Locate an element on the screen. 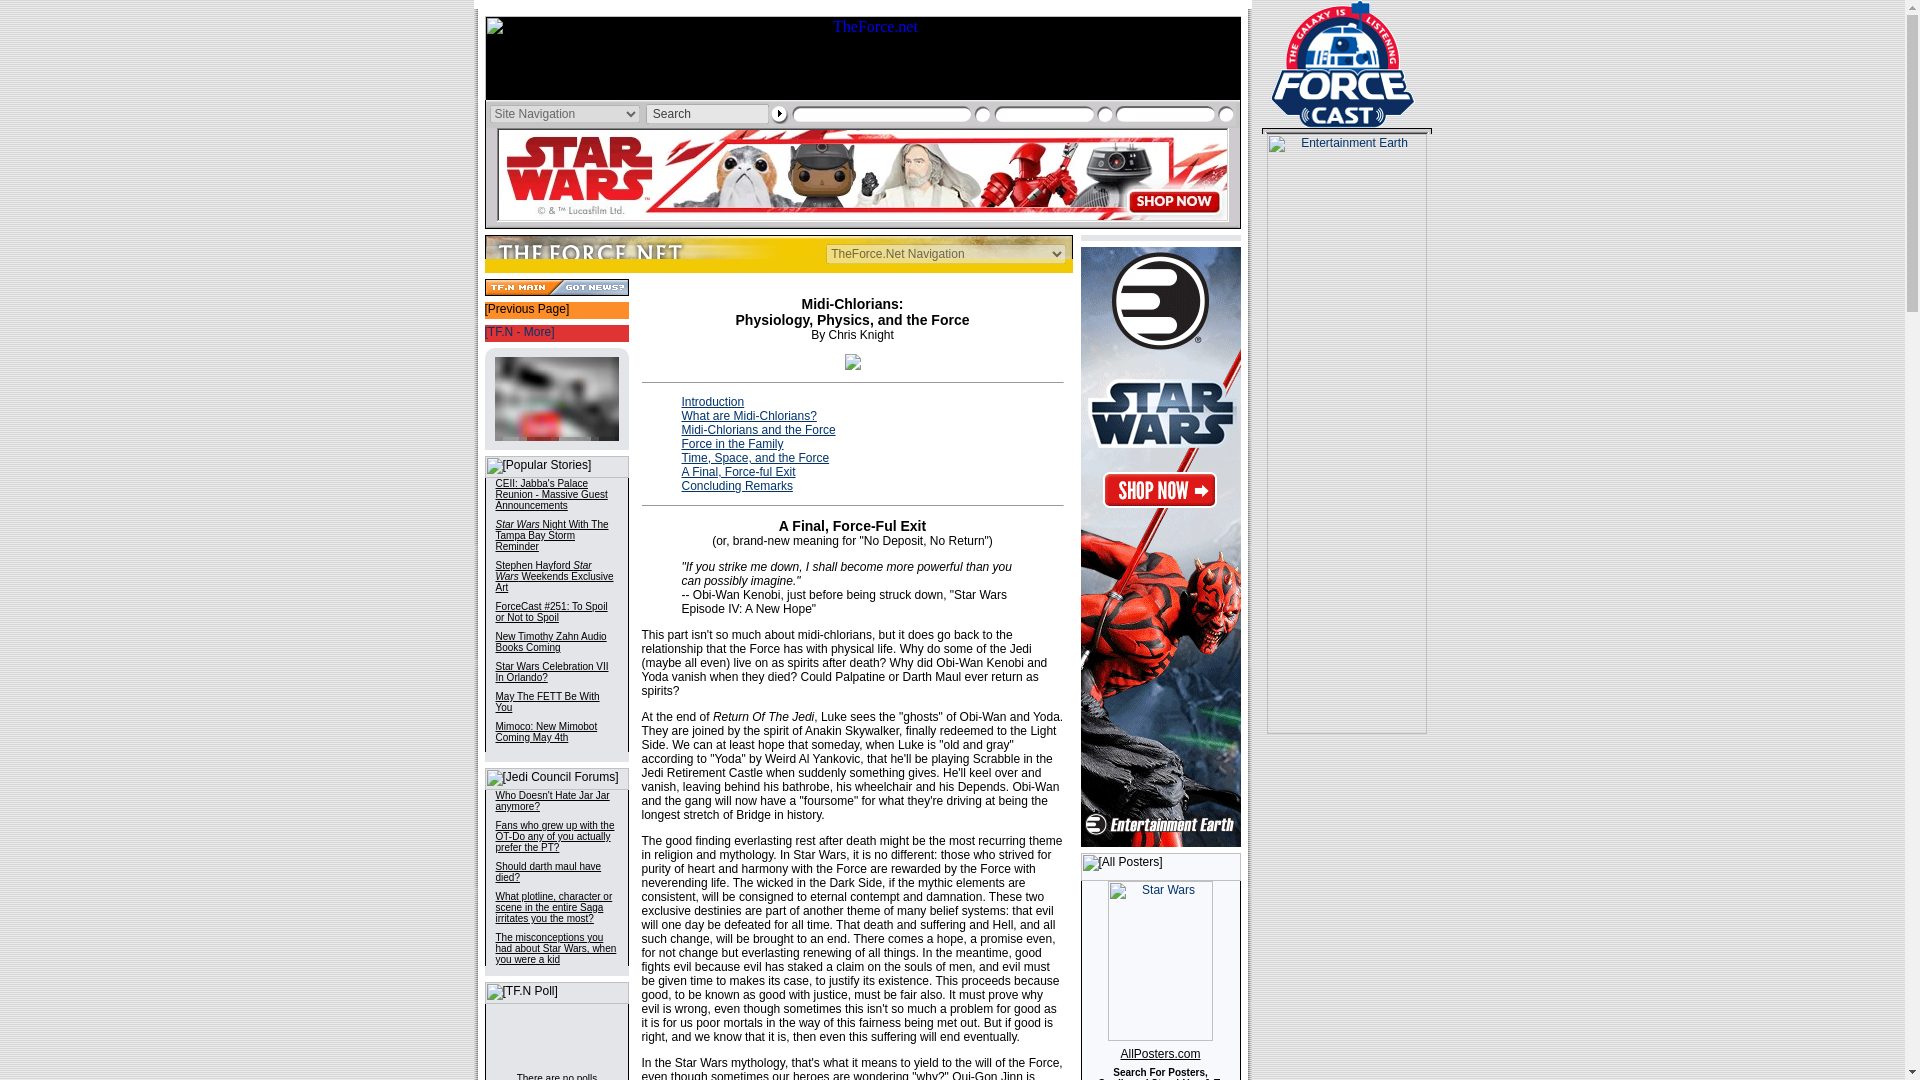  Time, Space, and the Force is located at coordinates (755, 458).